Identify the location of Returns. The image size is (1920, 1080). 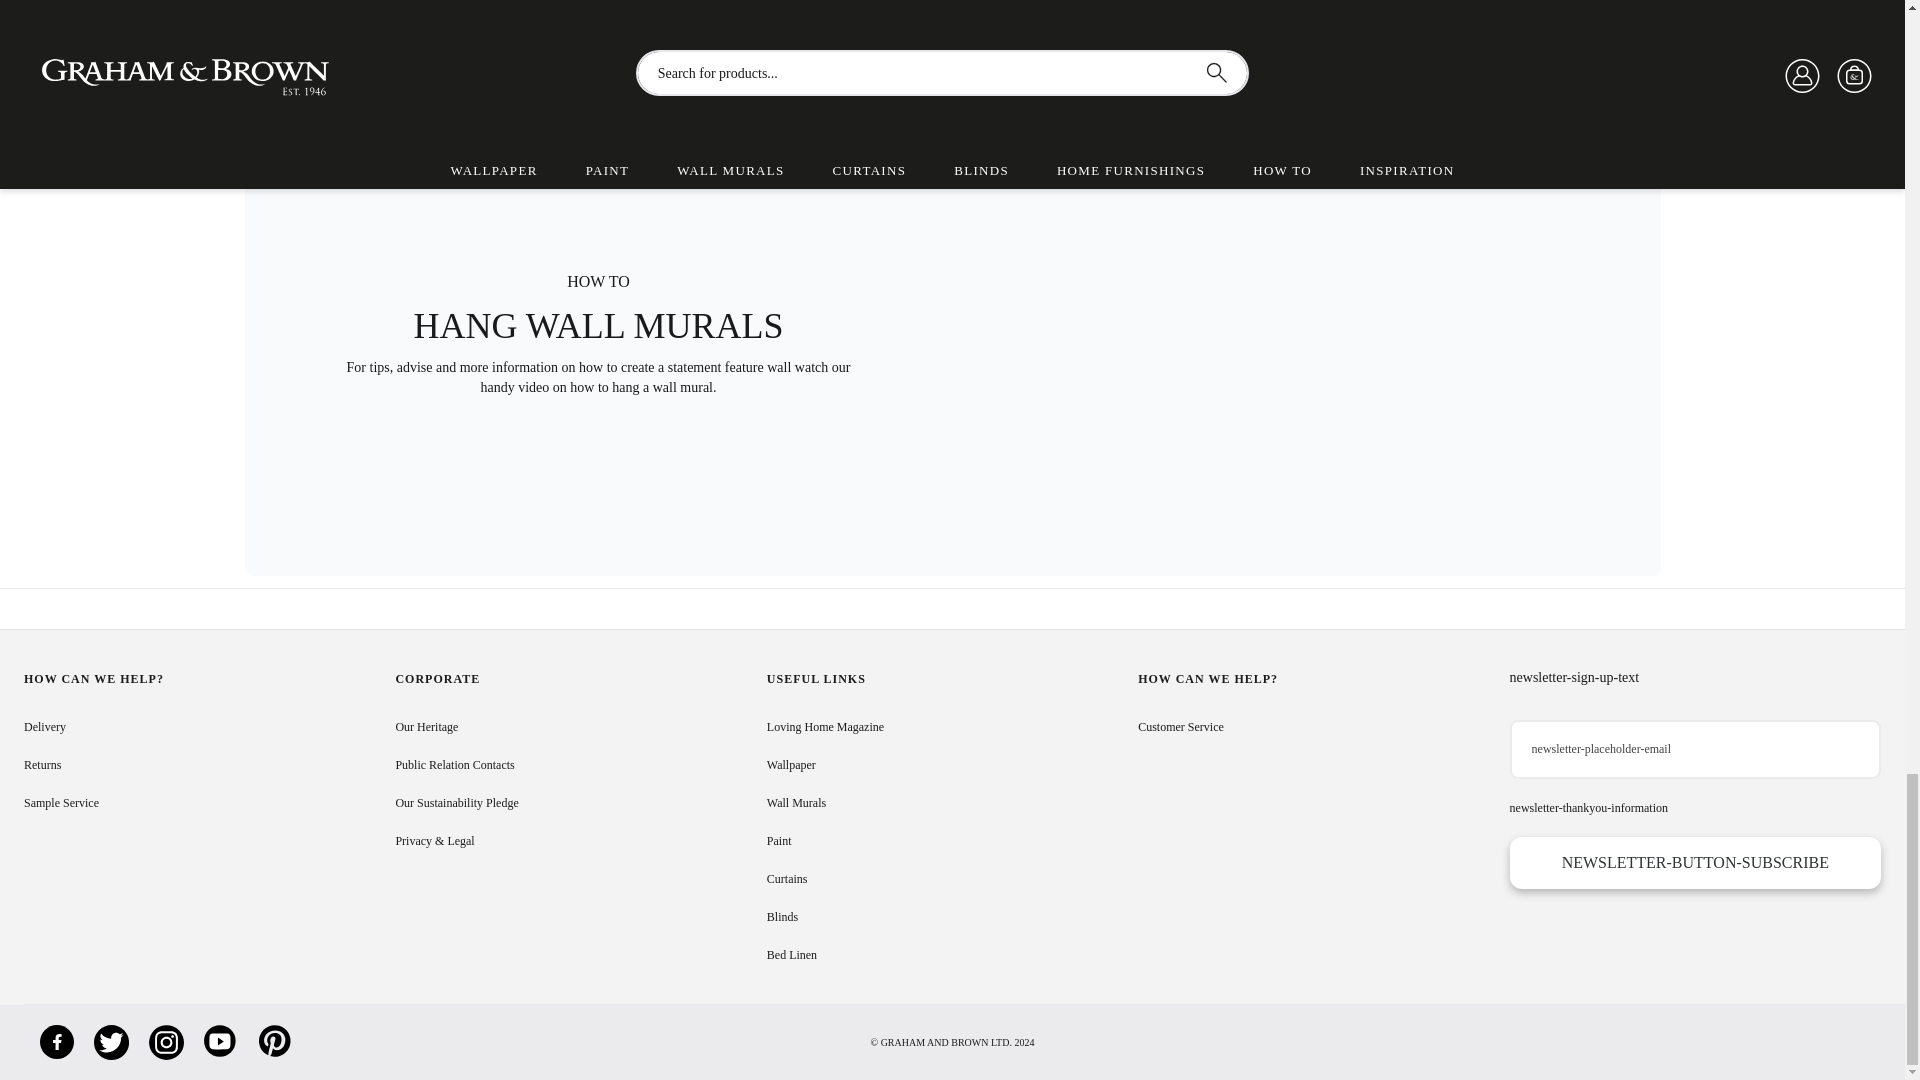
(42, 765).